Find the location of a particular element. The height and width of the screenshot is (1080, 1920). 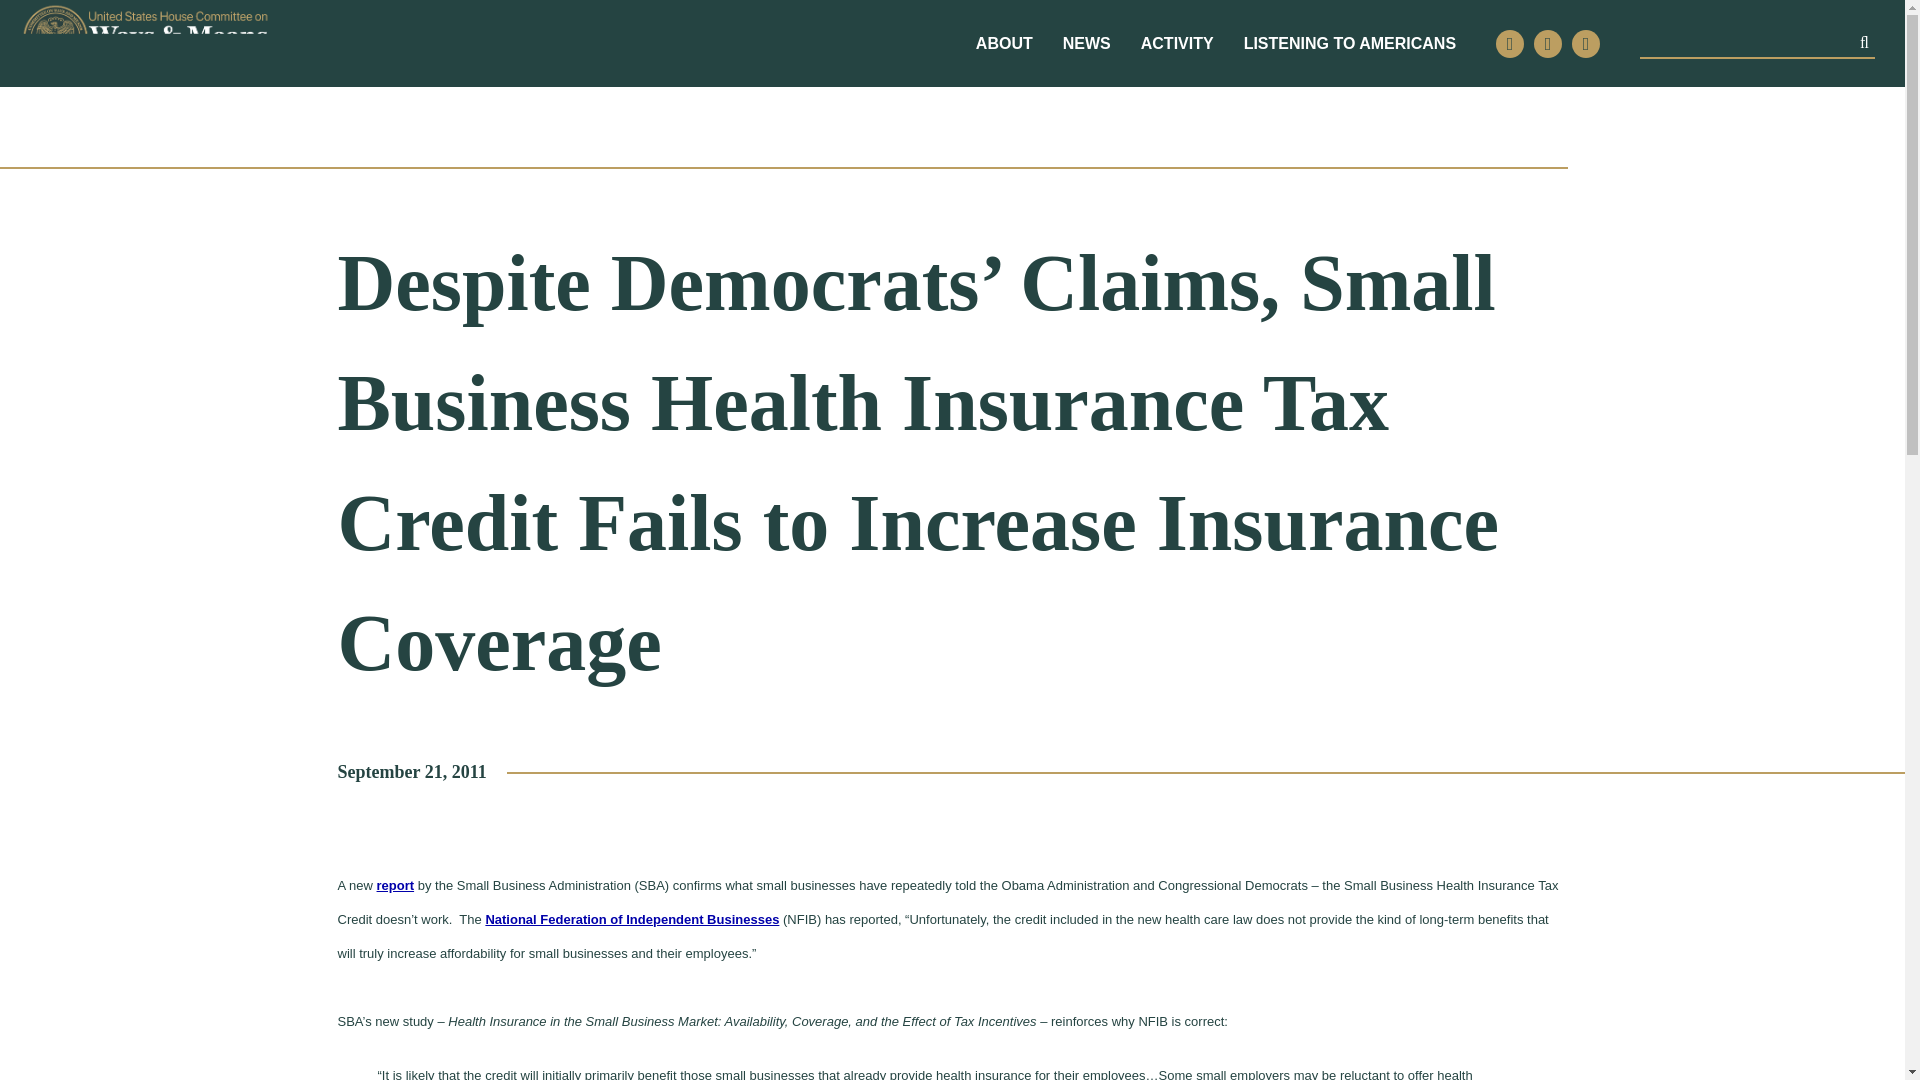

LISTENING TO AMERICANS is located at coordinates (1350, 44).